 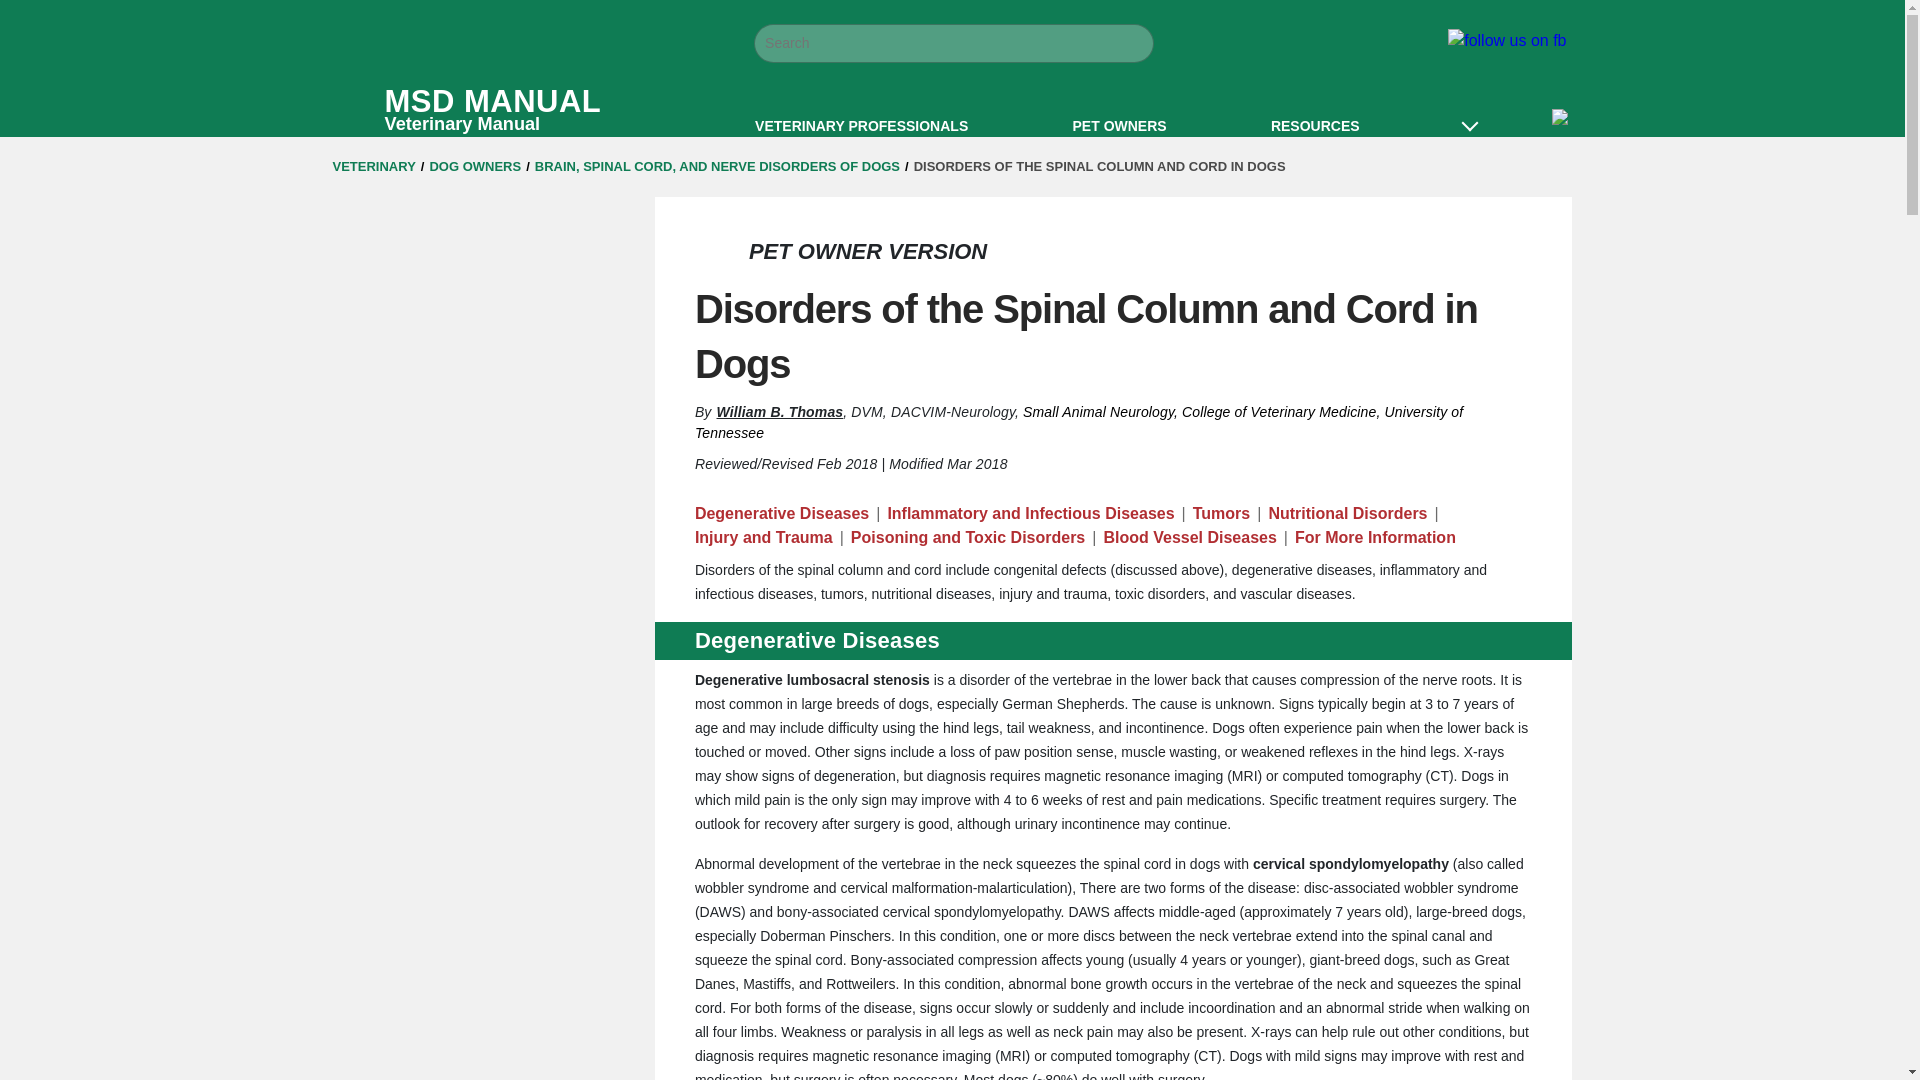 I want to click on For More Information, so click(x=1374, y=537).